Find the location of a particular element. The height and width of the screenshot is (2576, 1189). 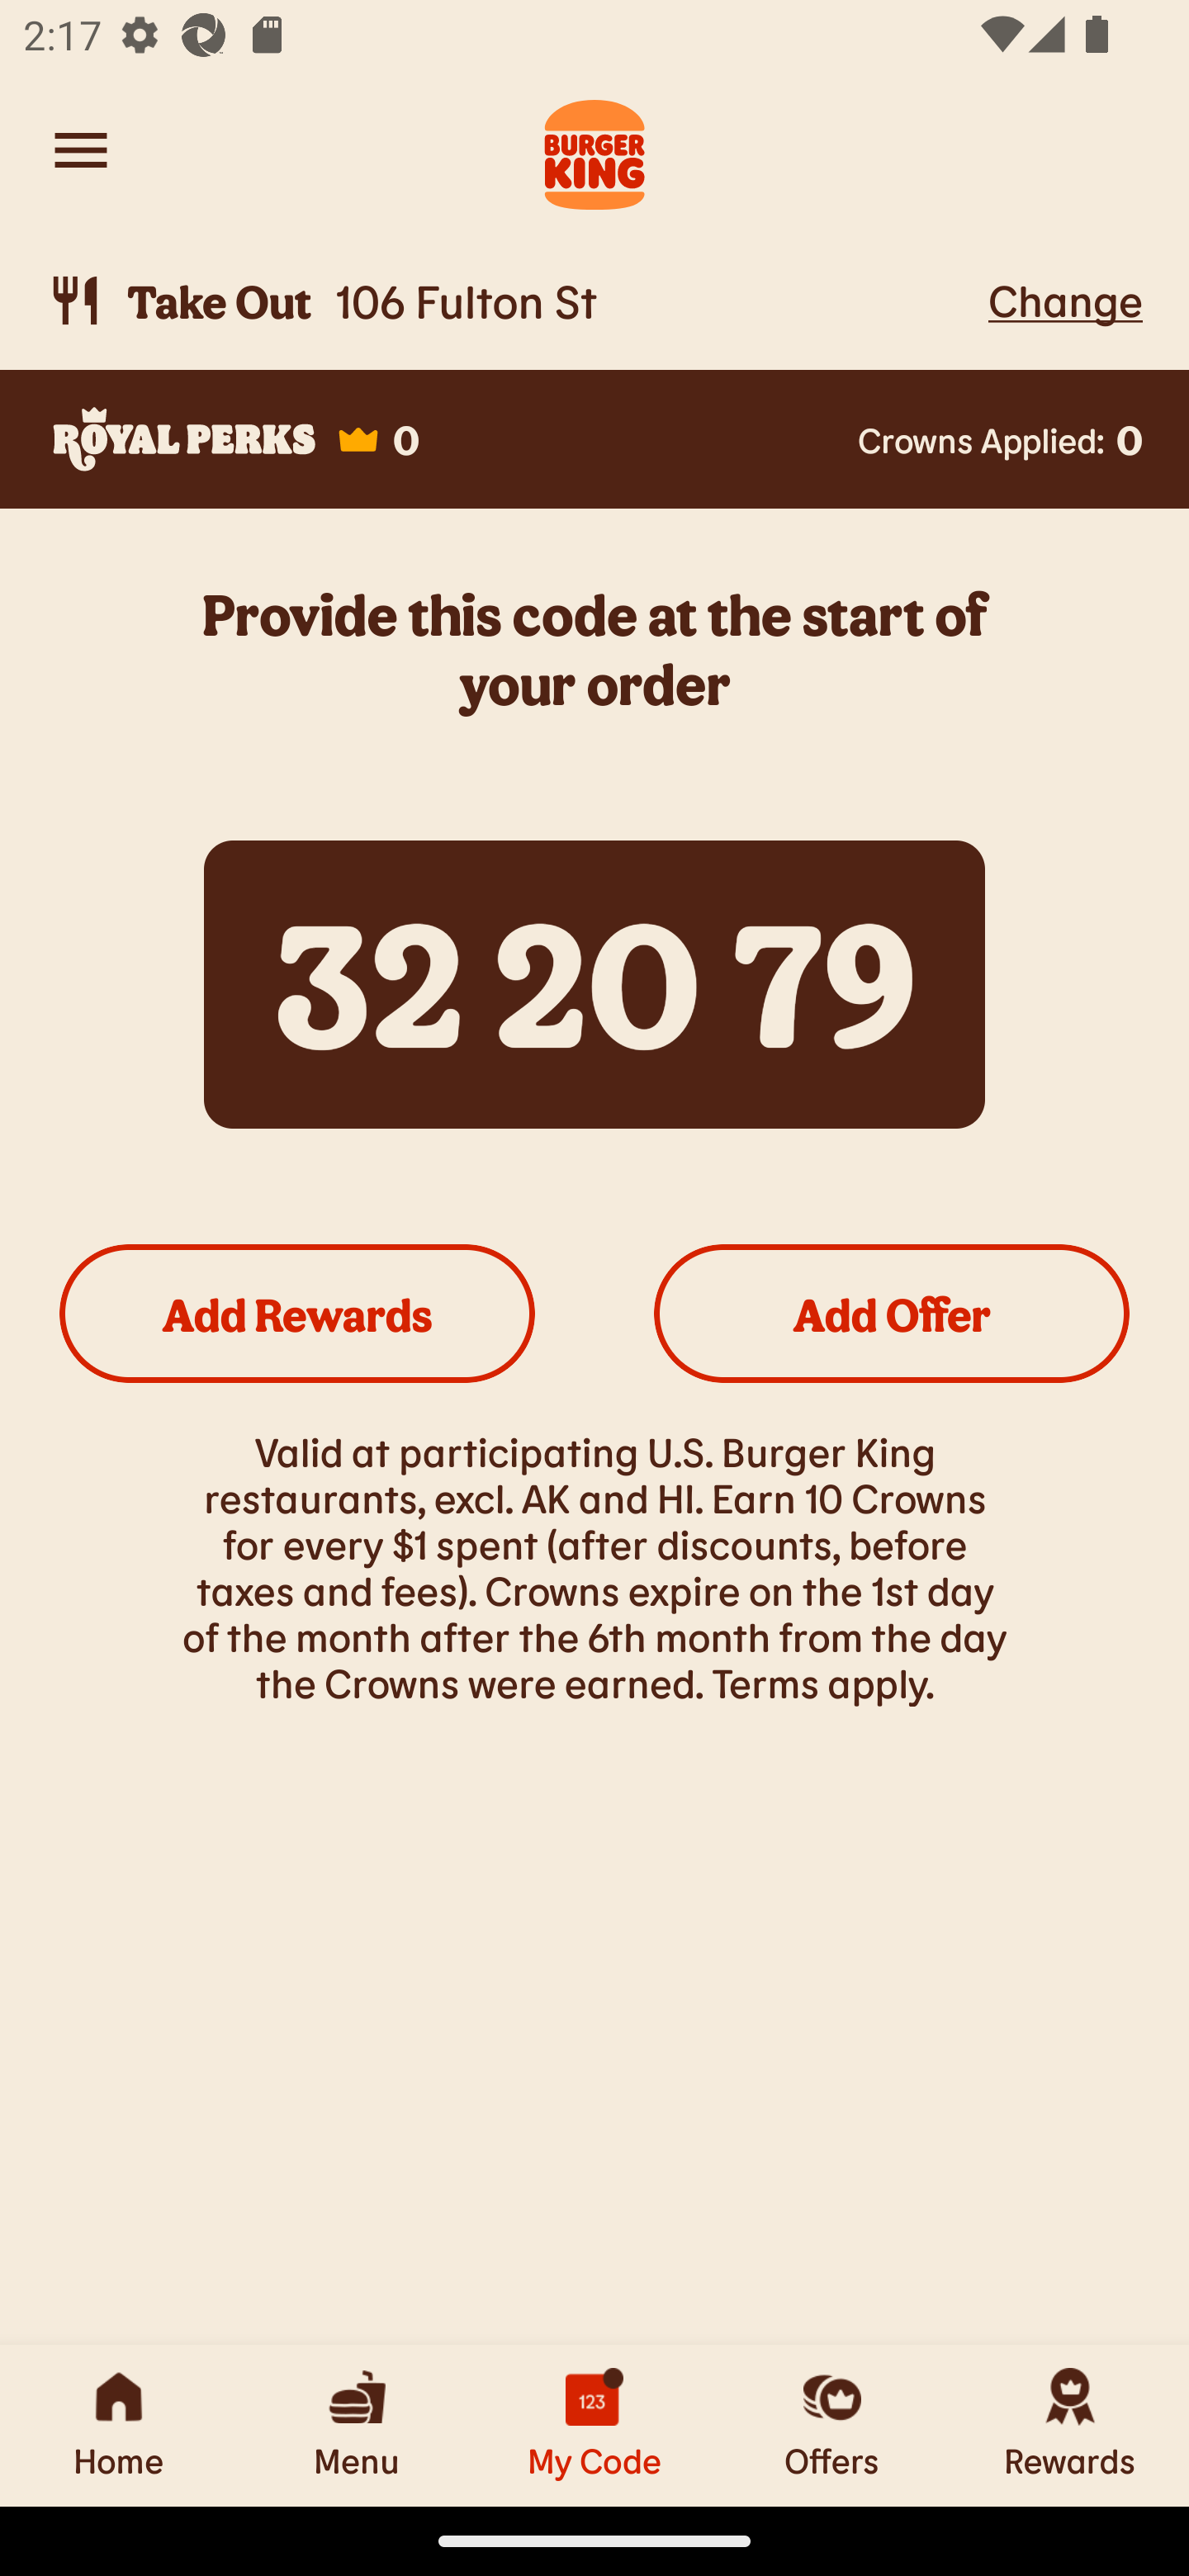

Rewards is located at coordinates (1070, 2425).